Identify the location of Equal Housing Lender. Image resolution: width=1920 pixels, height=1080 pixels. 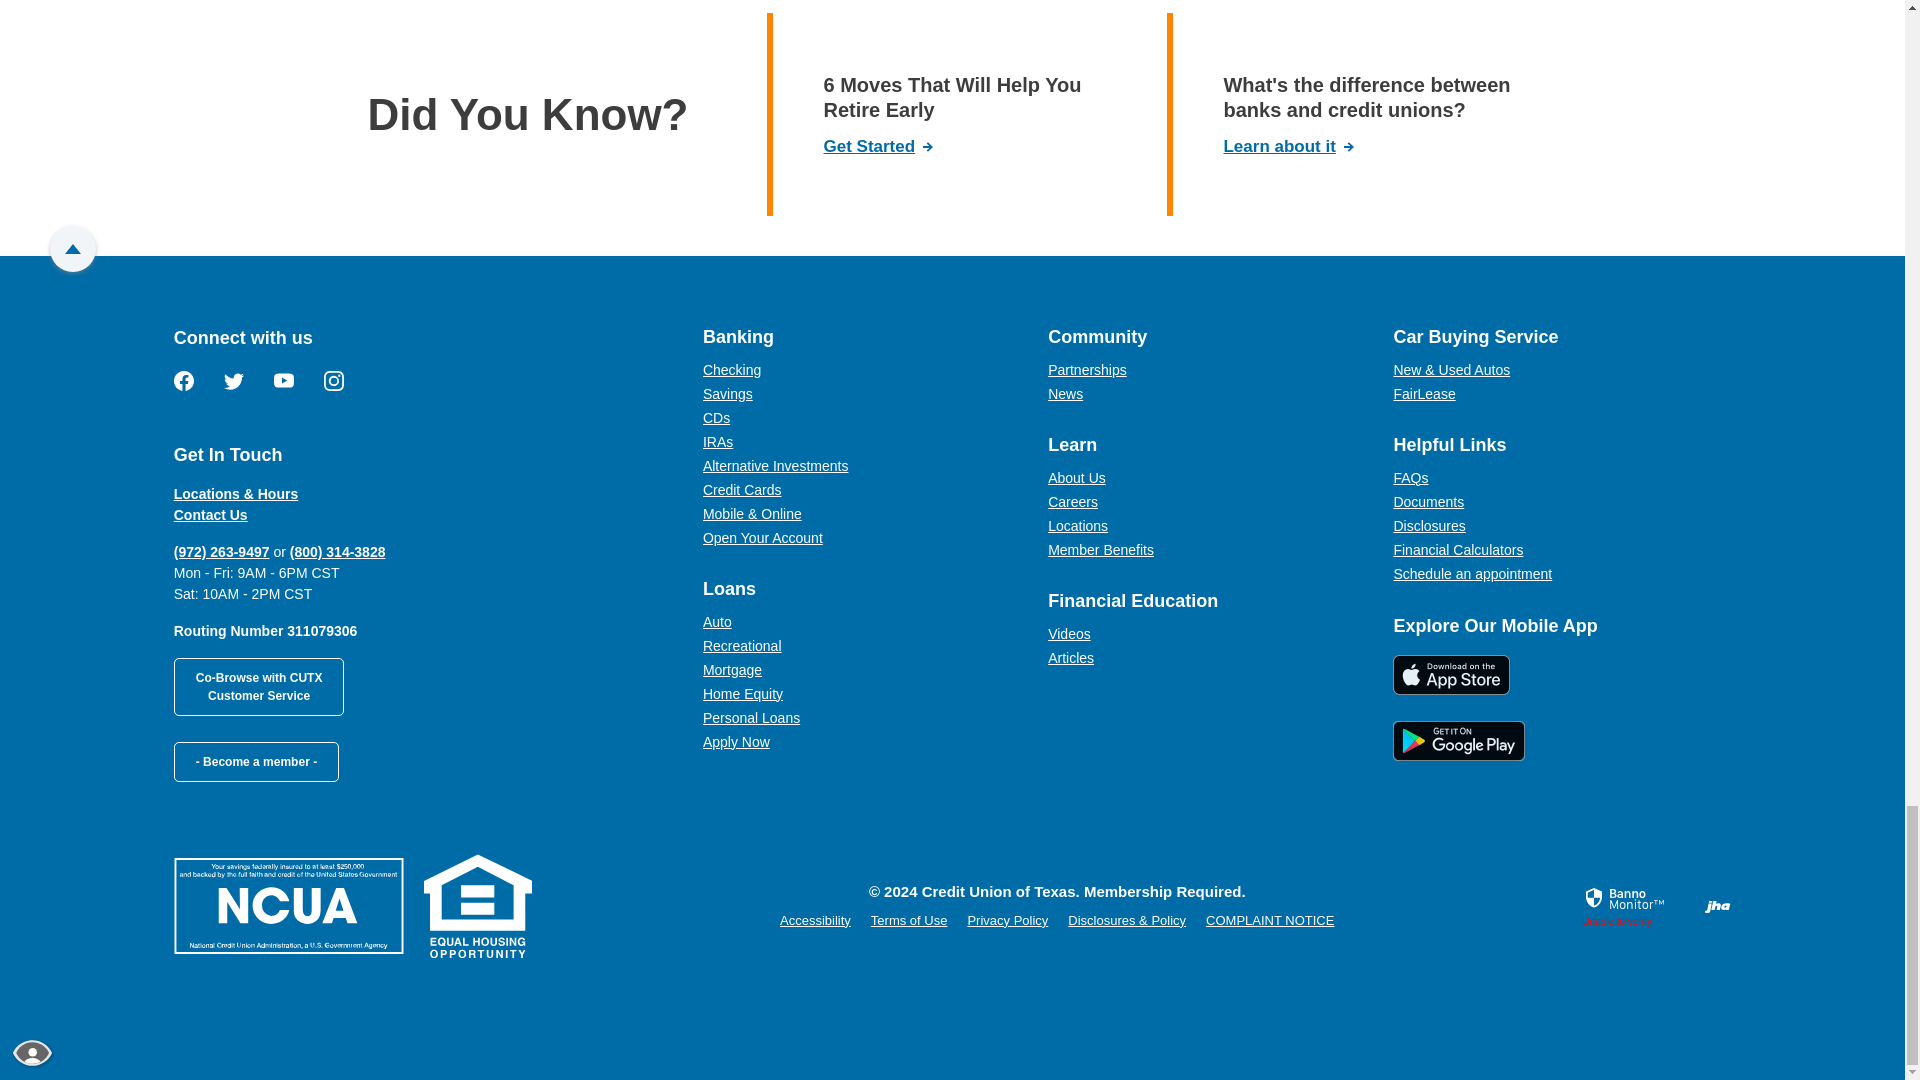
(478, 906).